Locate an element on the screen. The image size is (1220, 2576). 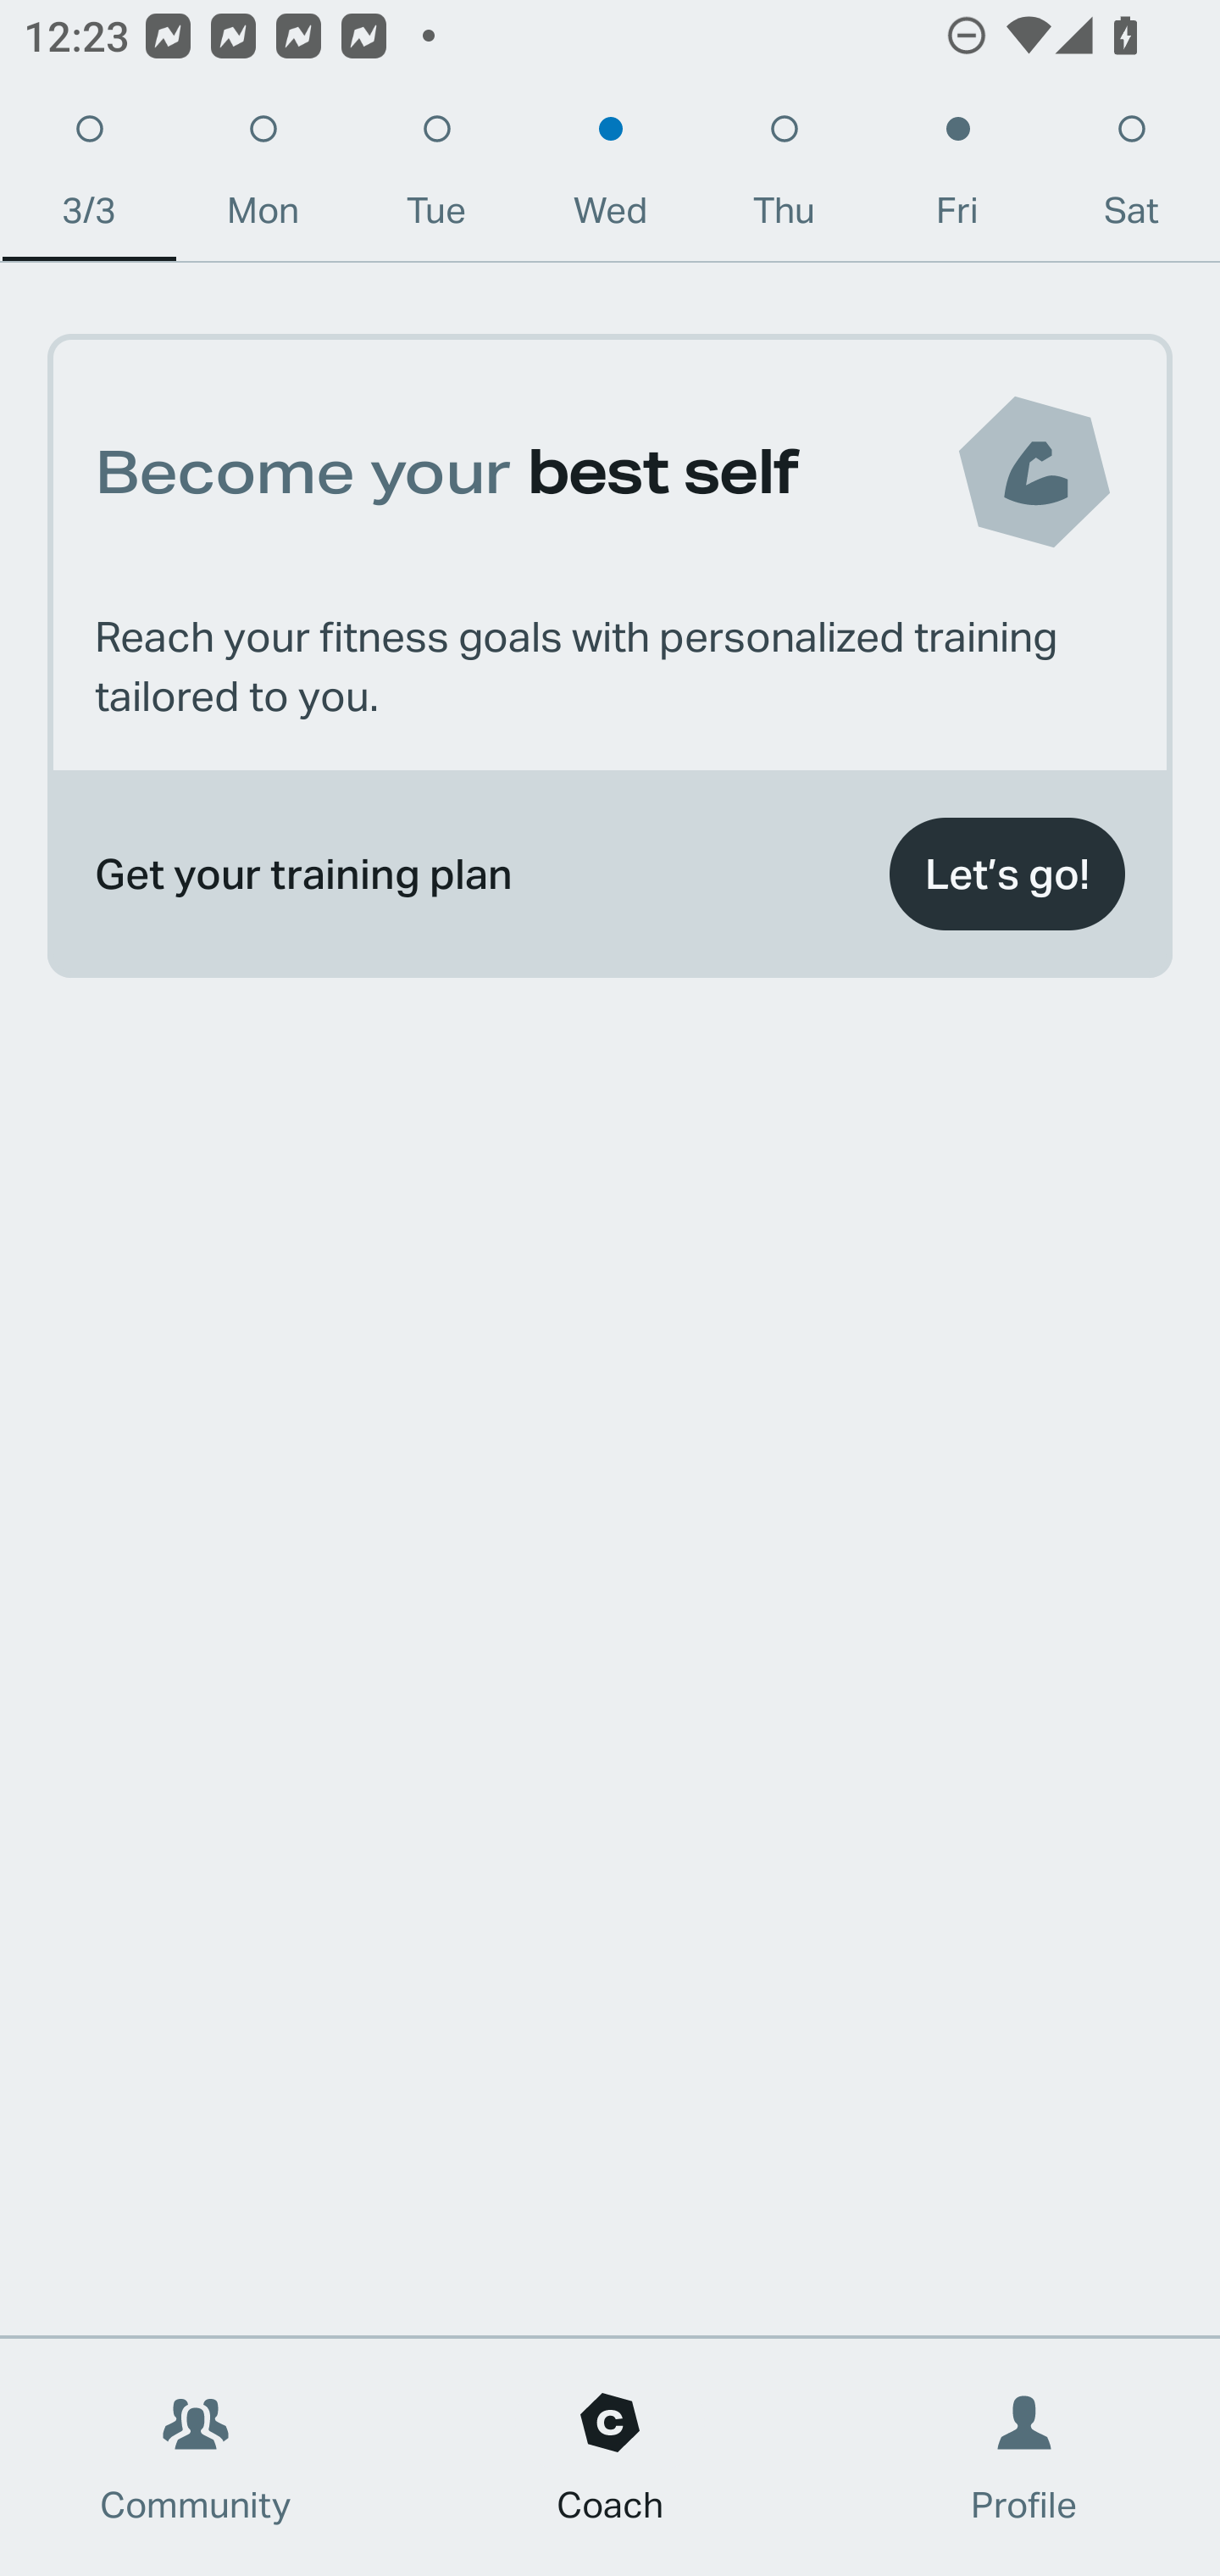
3/3 is located at coordinates (88, 178).